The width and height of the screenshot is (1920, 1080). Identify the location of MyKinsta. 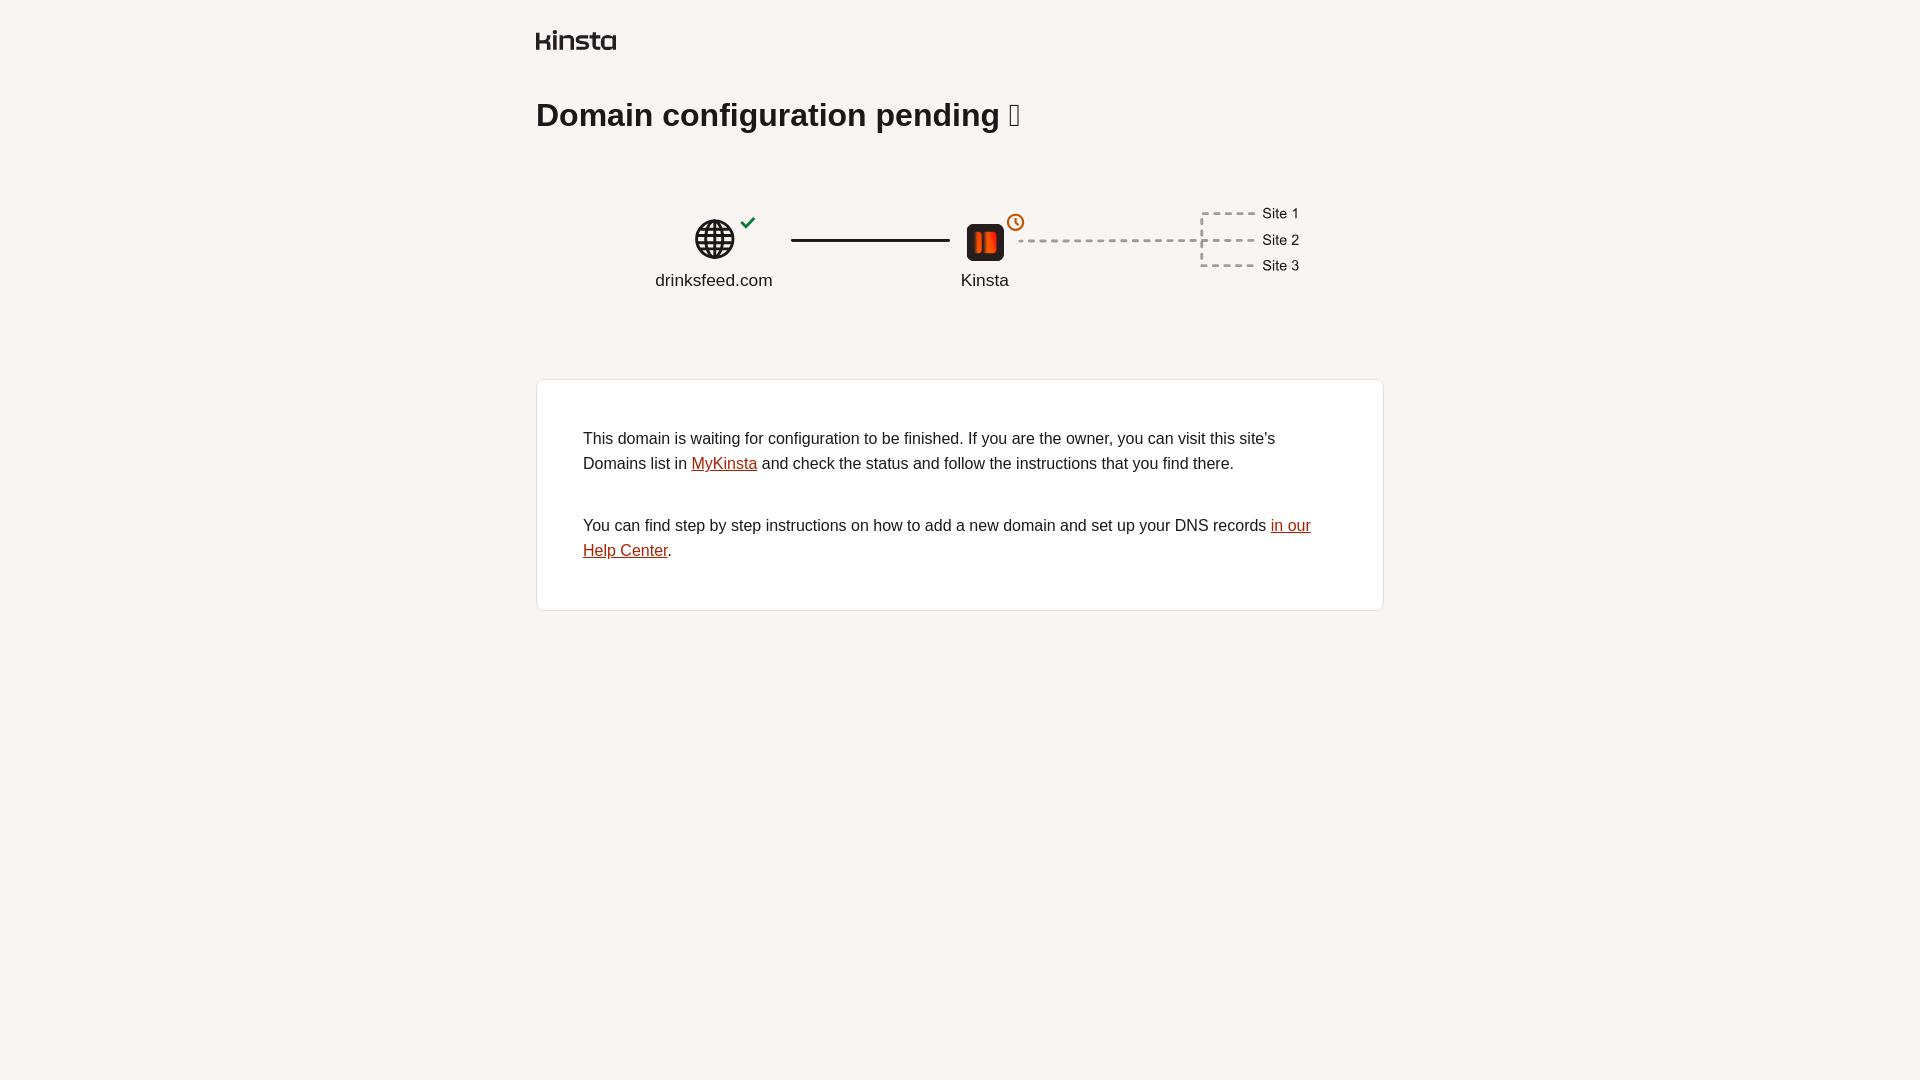
(960, 288).